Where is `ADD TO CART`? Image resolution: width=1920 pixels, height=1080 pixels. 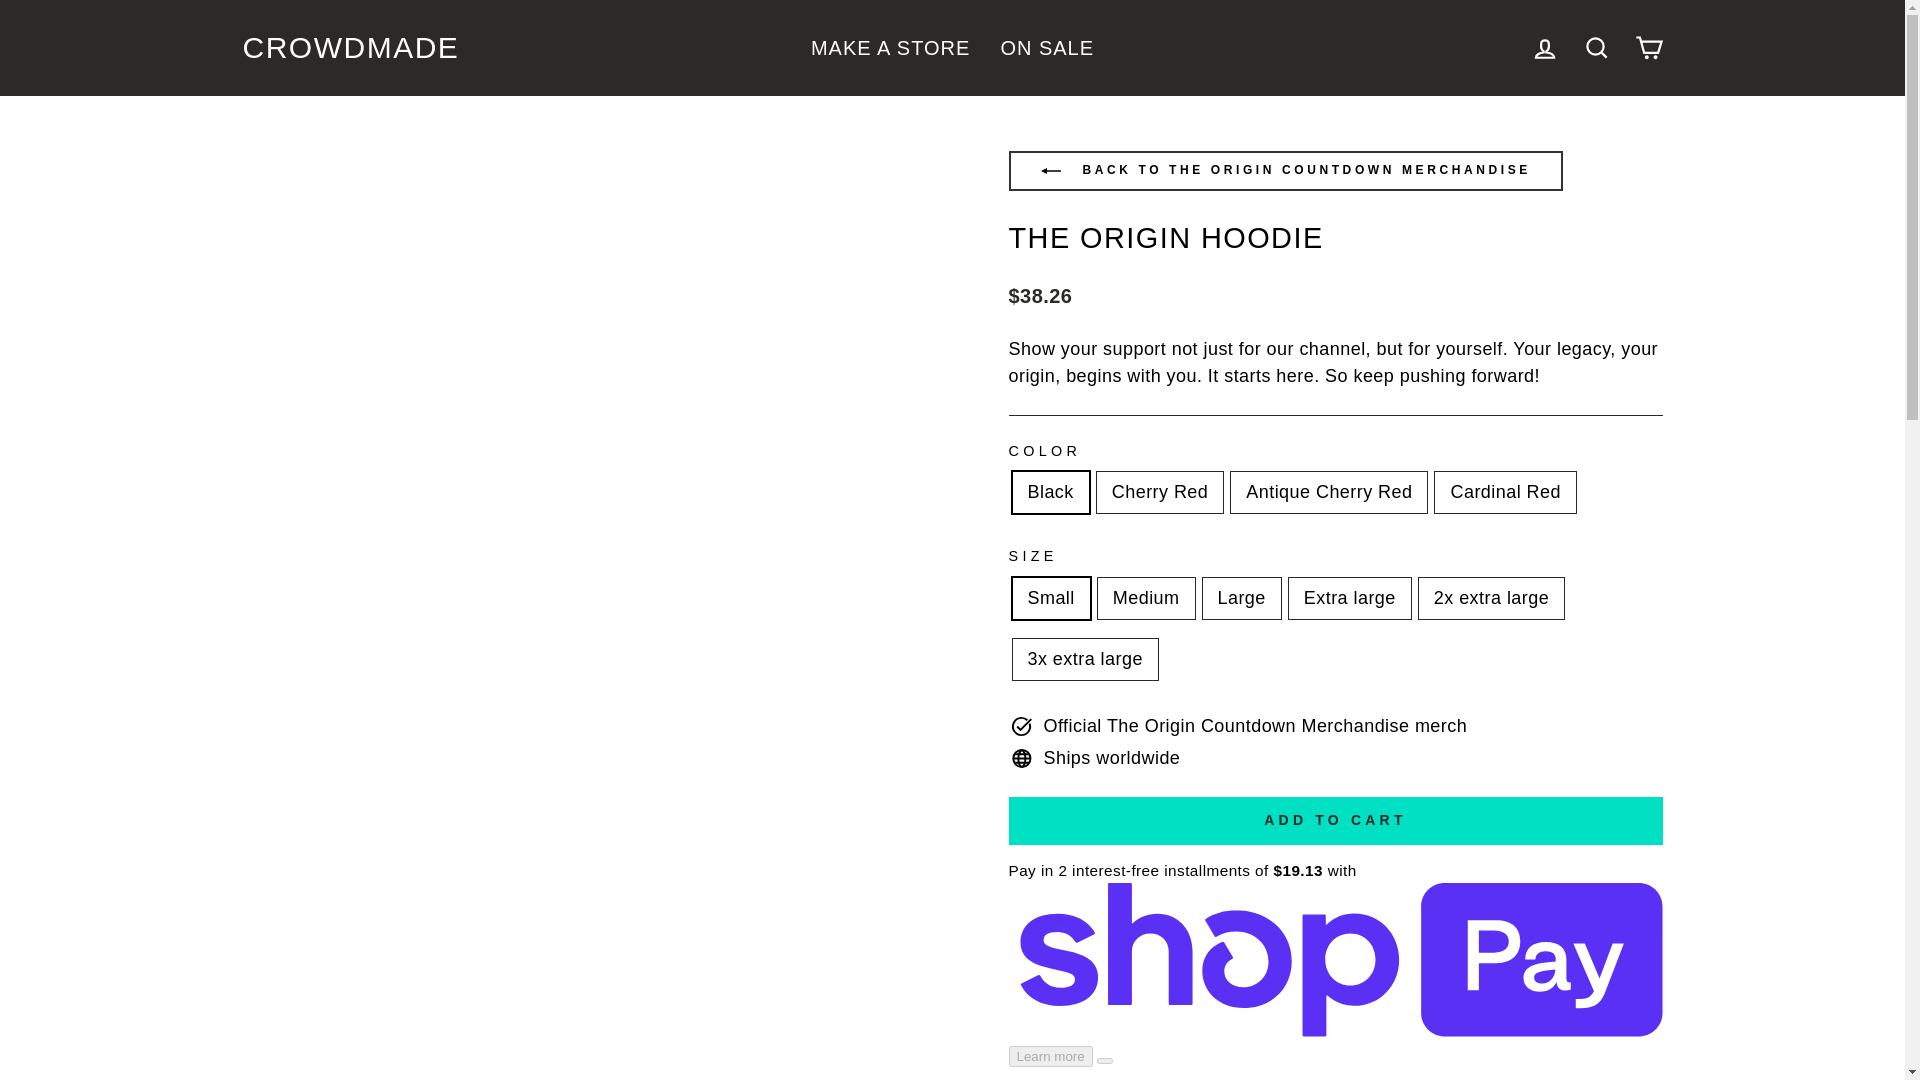 ADD TO CART is located at coordinates (1335, 820).